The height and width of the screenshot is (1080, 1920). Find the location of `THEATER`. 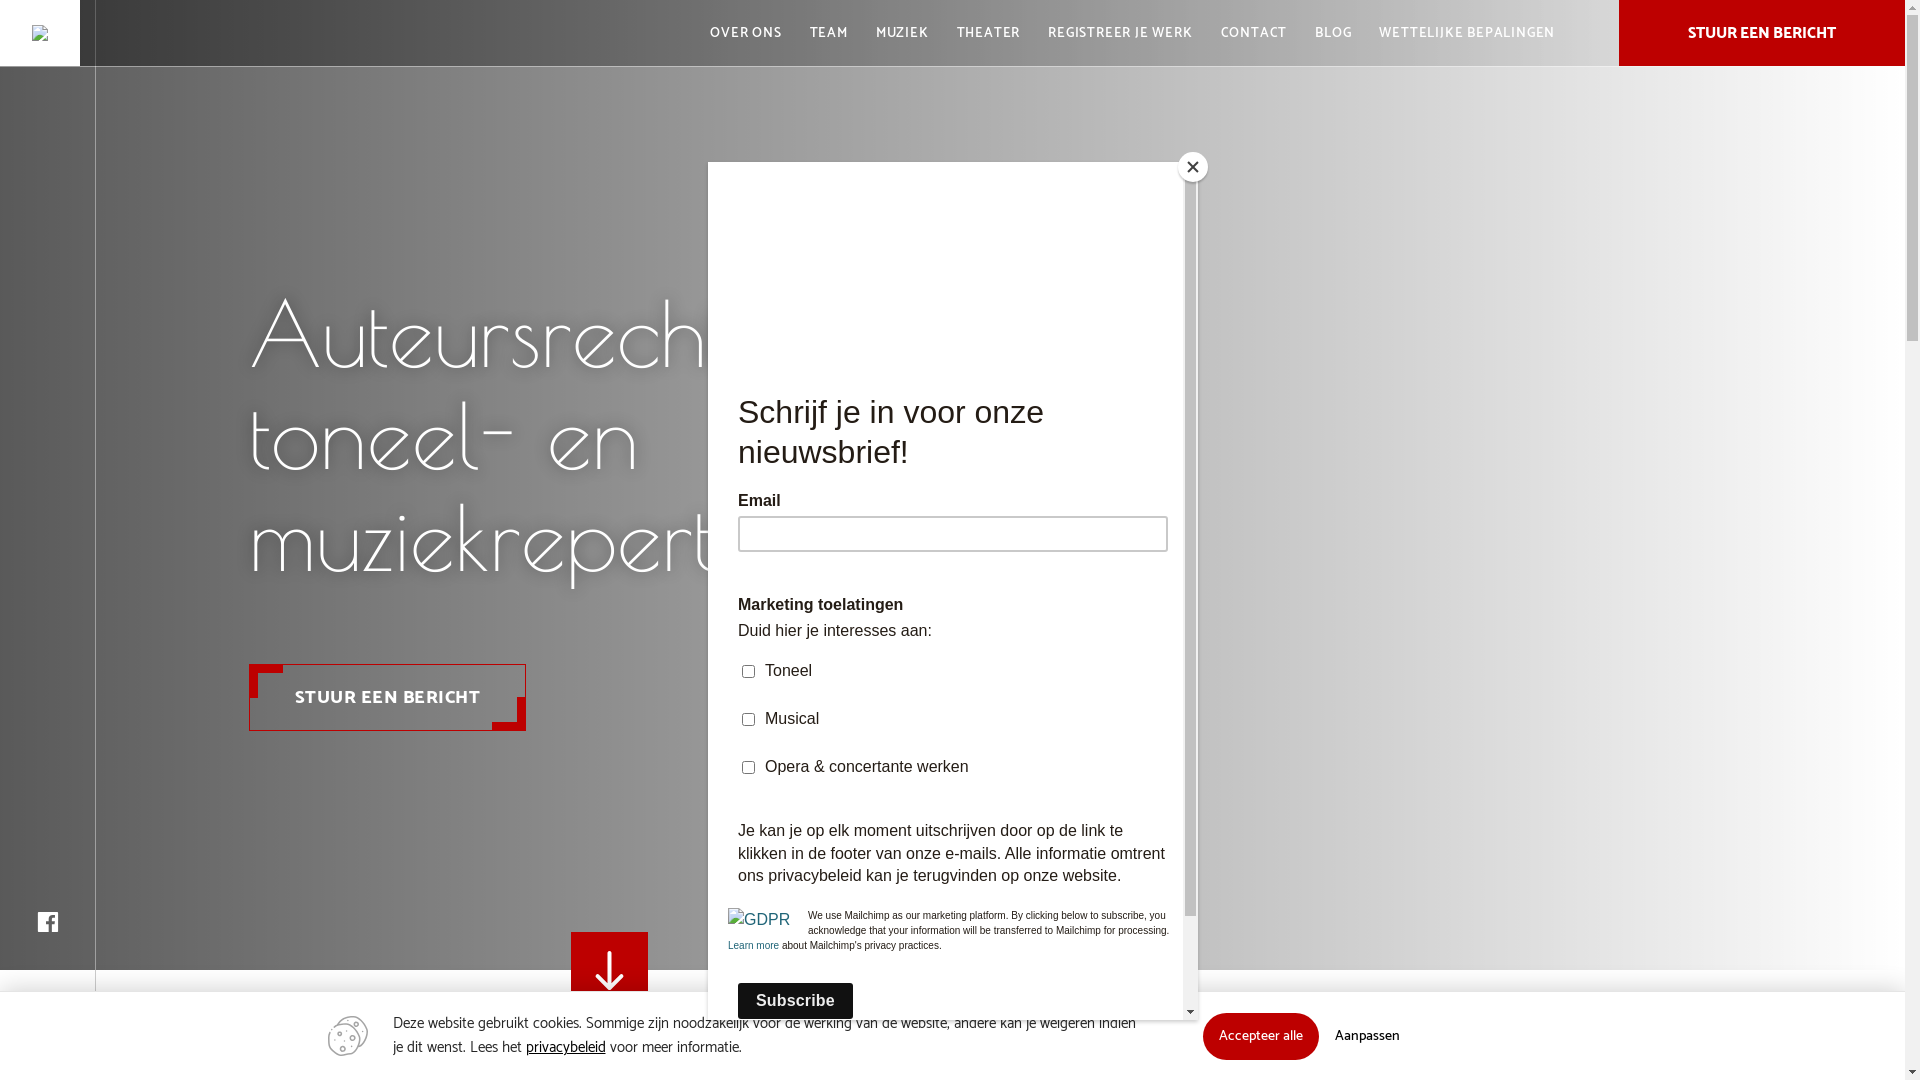

THEATER is located at coordinates (989, 33).